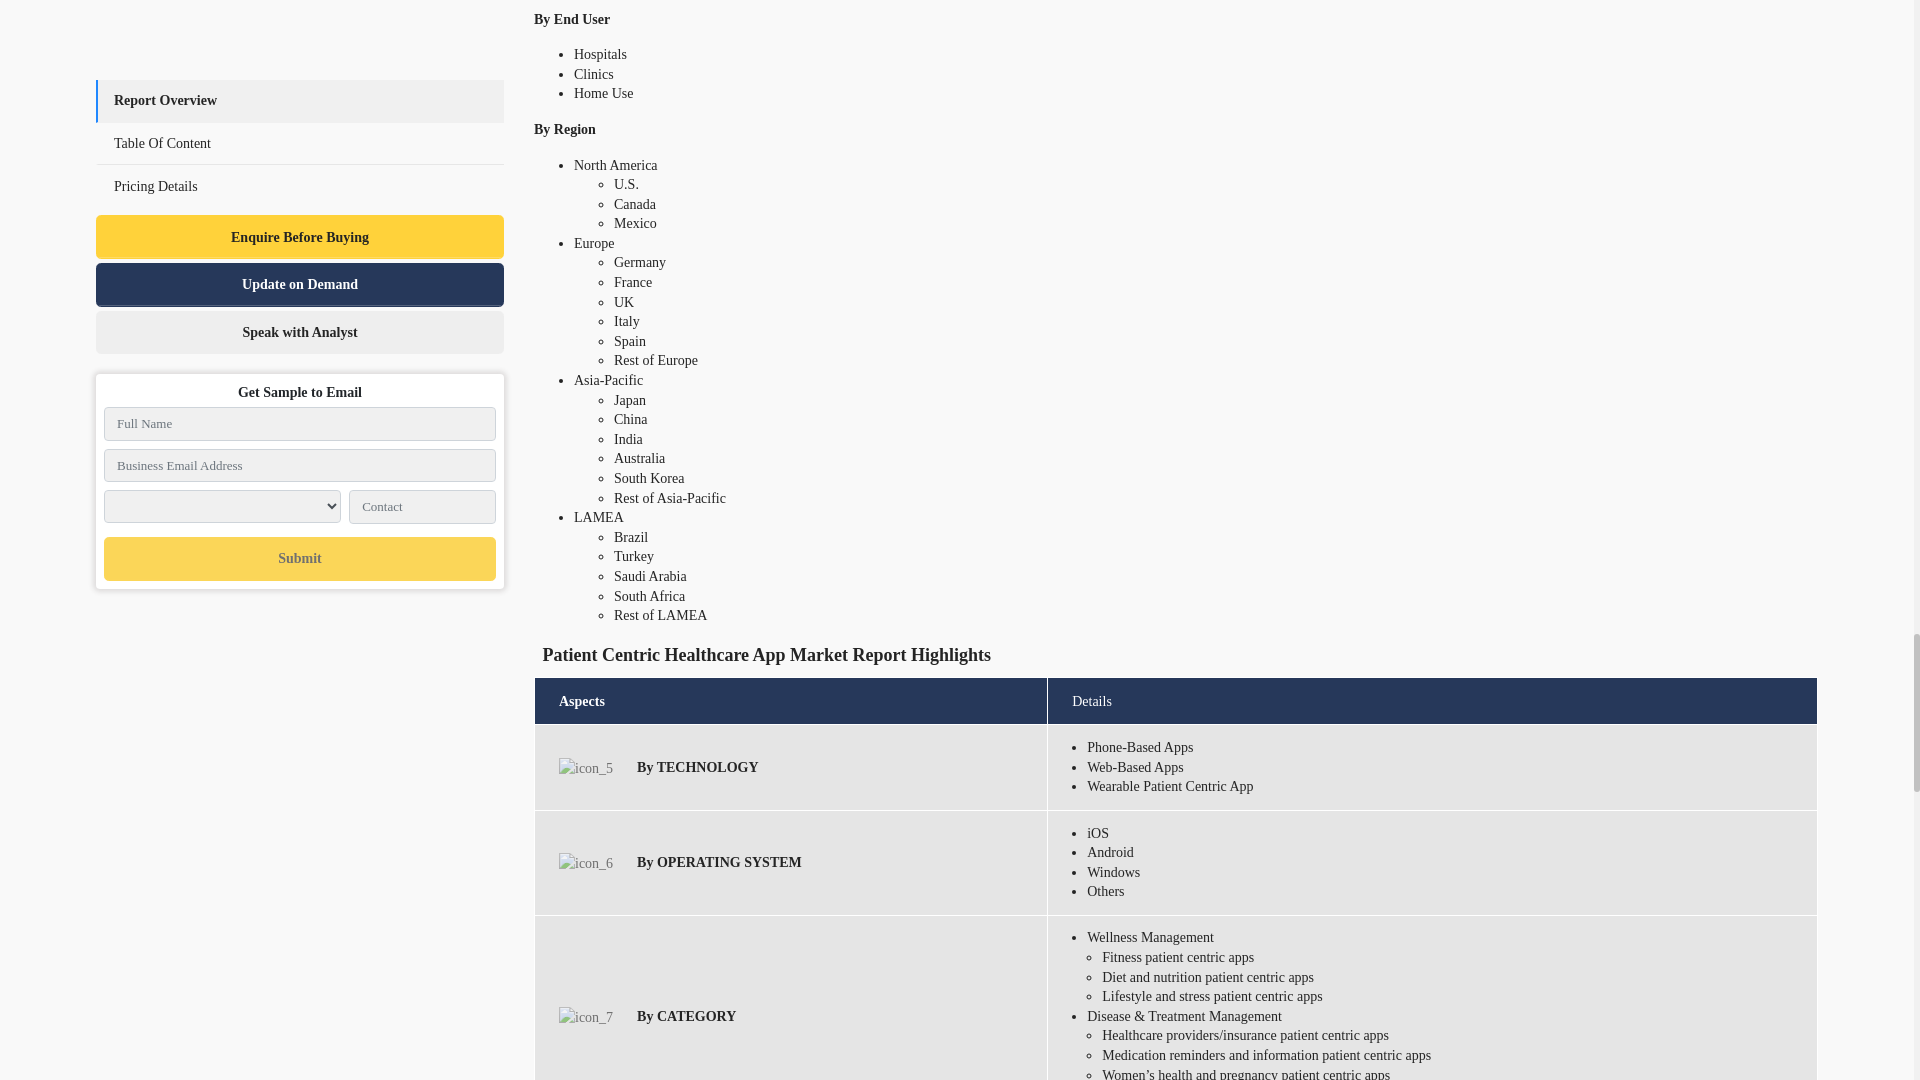 This screenshot has width=1920, height=1080. What do you see at coordinates (585, 768) in the screenshot?
I see `Patient Centric Healthcare App Market By TECHNOLOGY` at bounding box center [585, 768].